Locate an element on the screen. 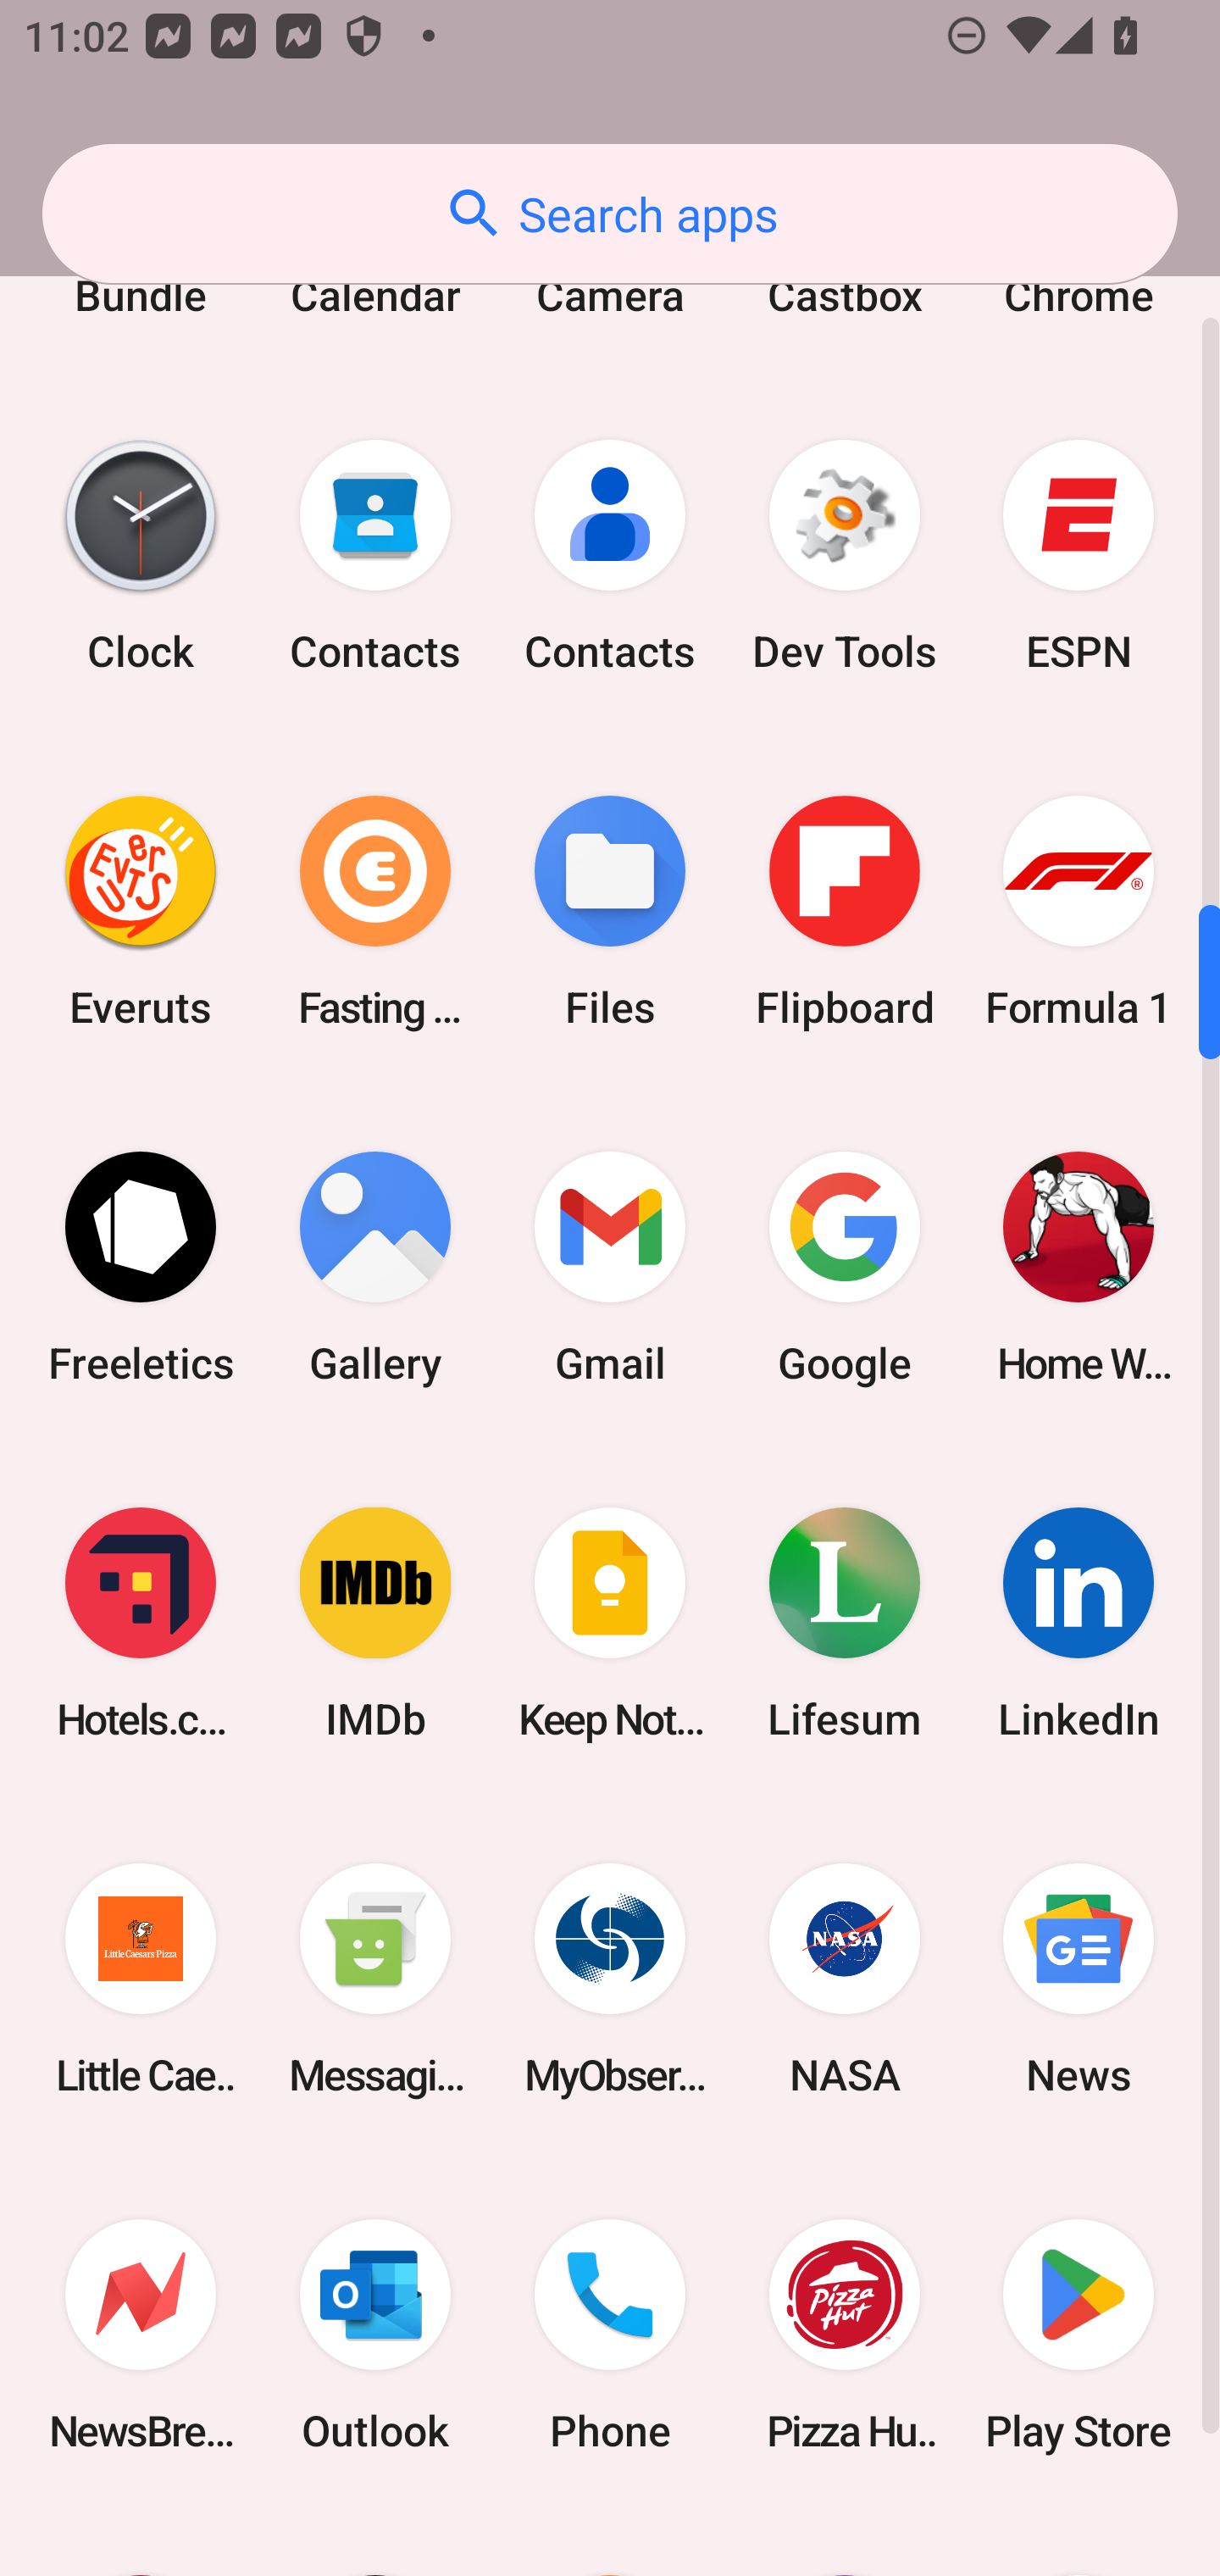 The width and height of the screenshot is (1220, 2576). Fasting Coach is located at coordinates (375, 912).